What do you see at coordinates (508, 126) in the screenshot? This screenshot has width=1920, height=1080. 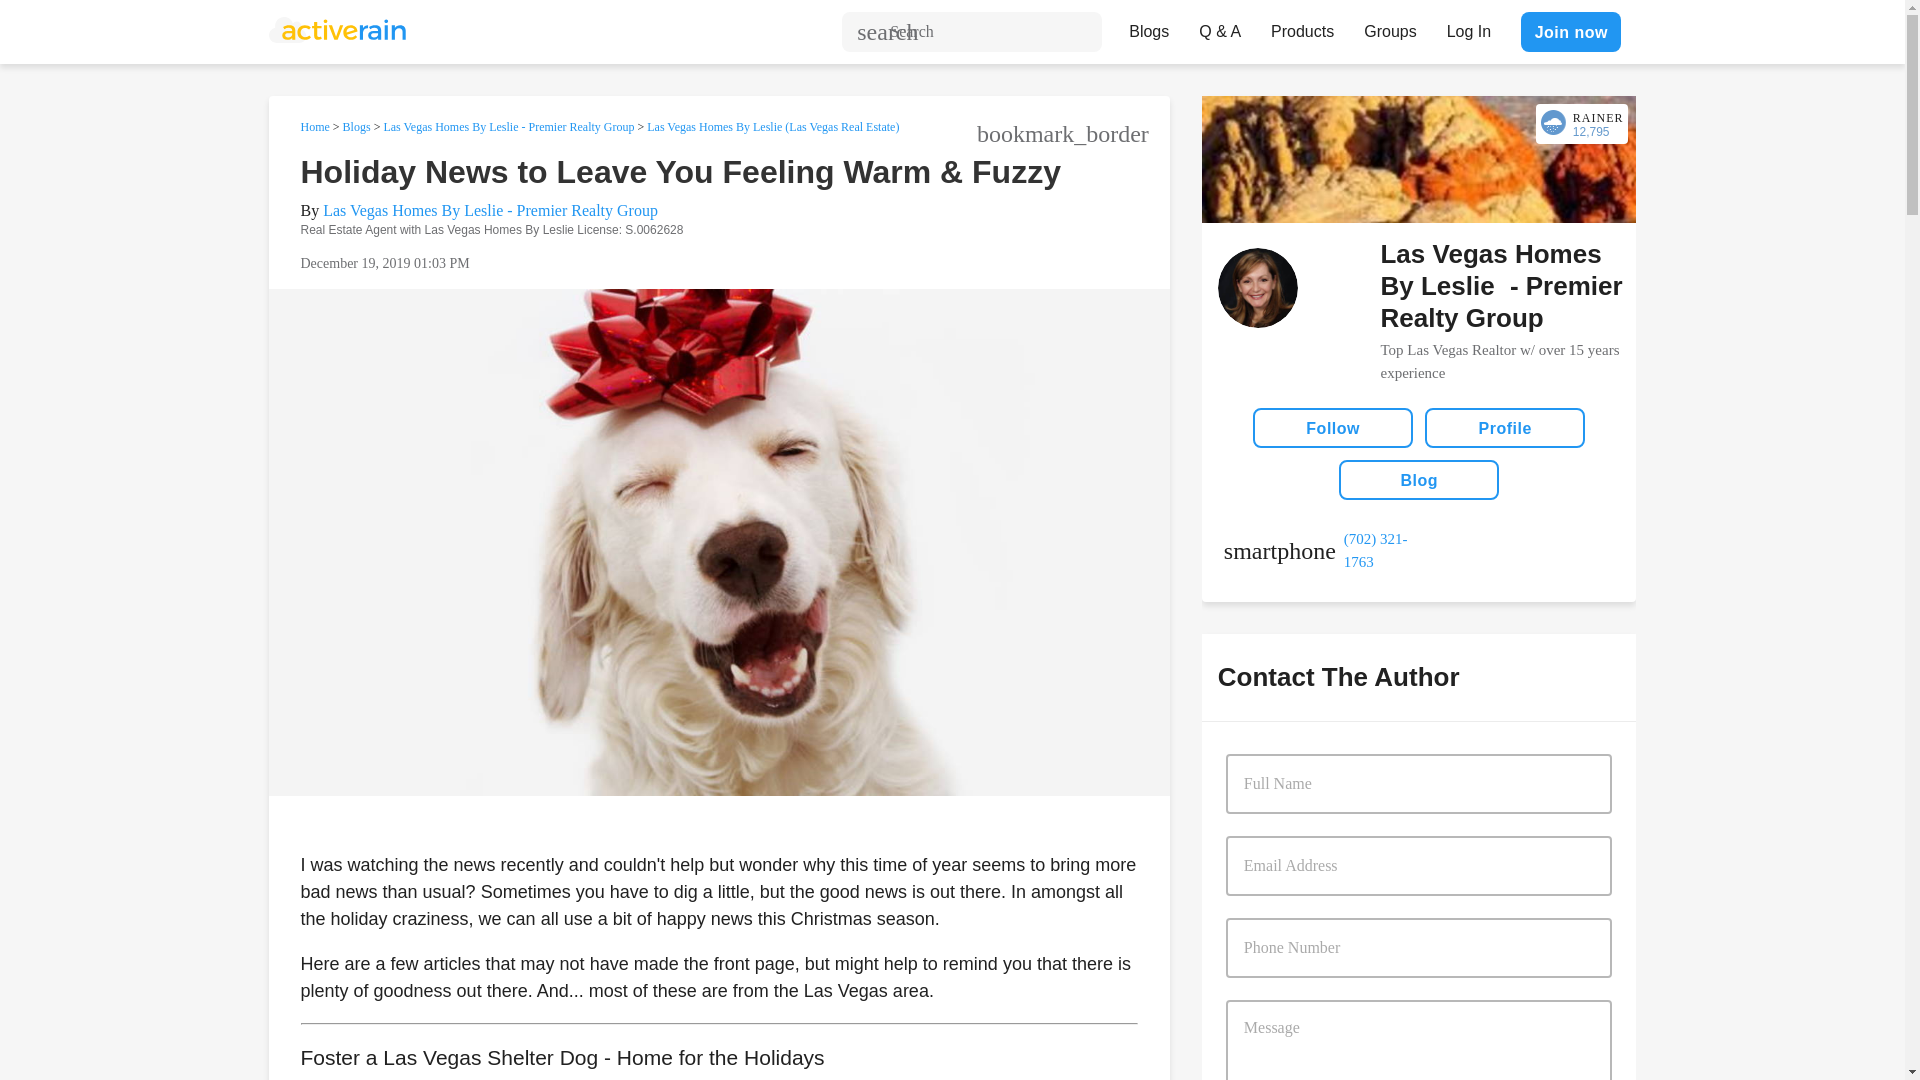 I see `Las Vegas Homes By Leslie - Premier Realty Group` at bounding box center [508, 126].